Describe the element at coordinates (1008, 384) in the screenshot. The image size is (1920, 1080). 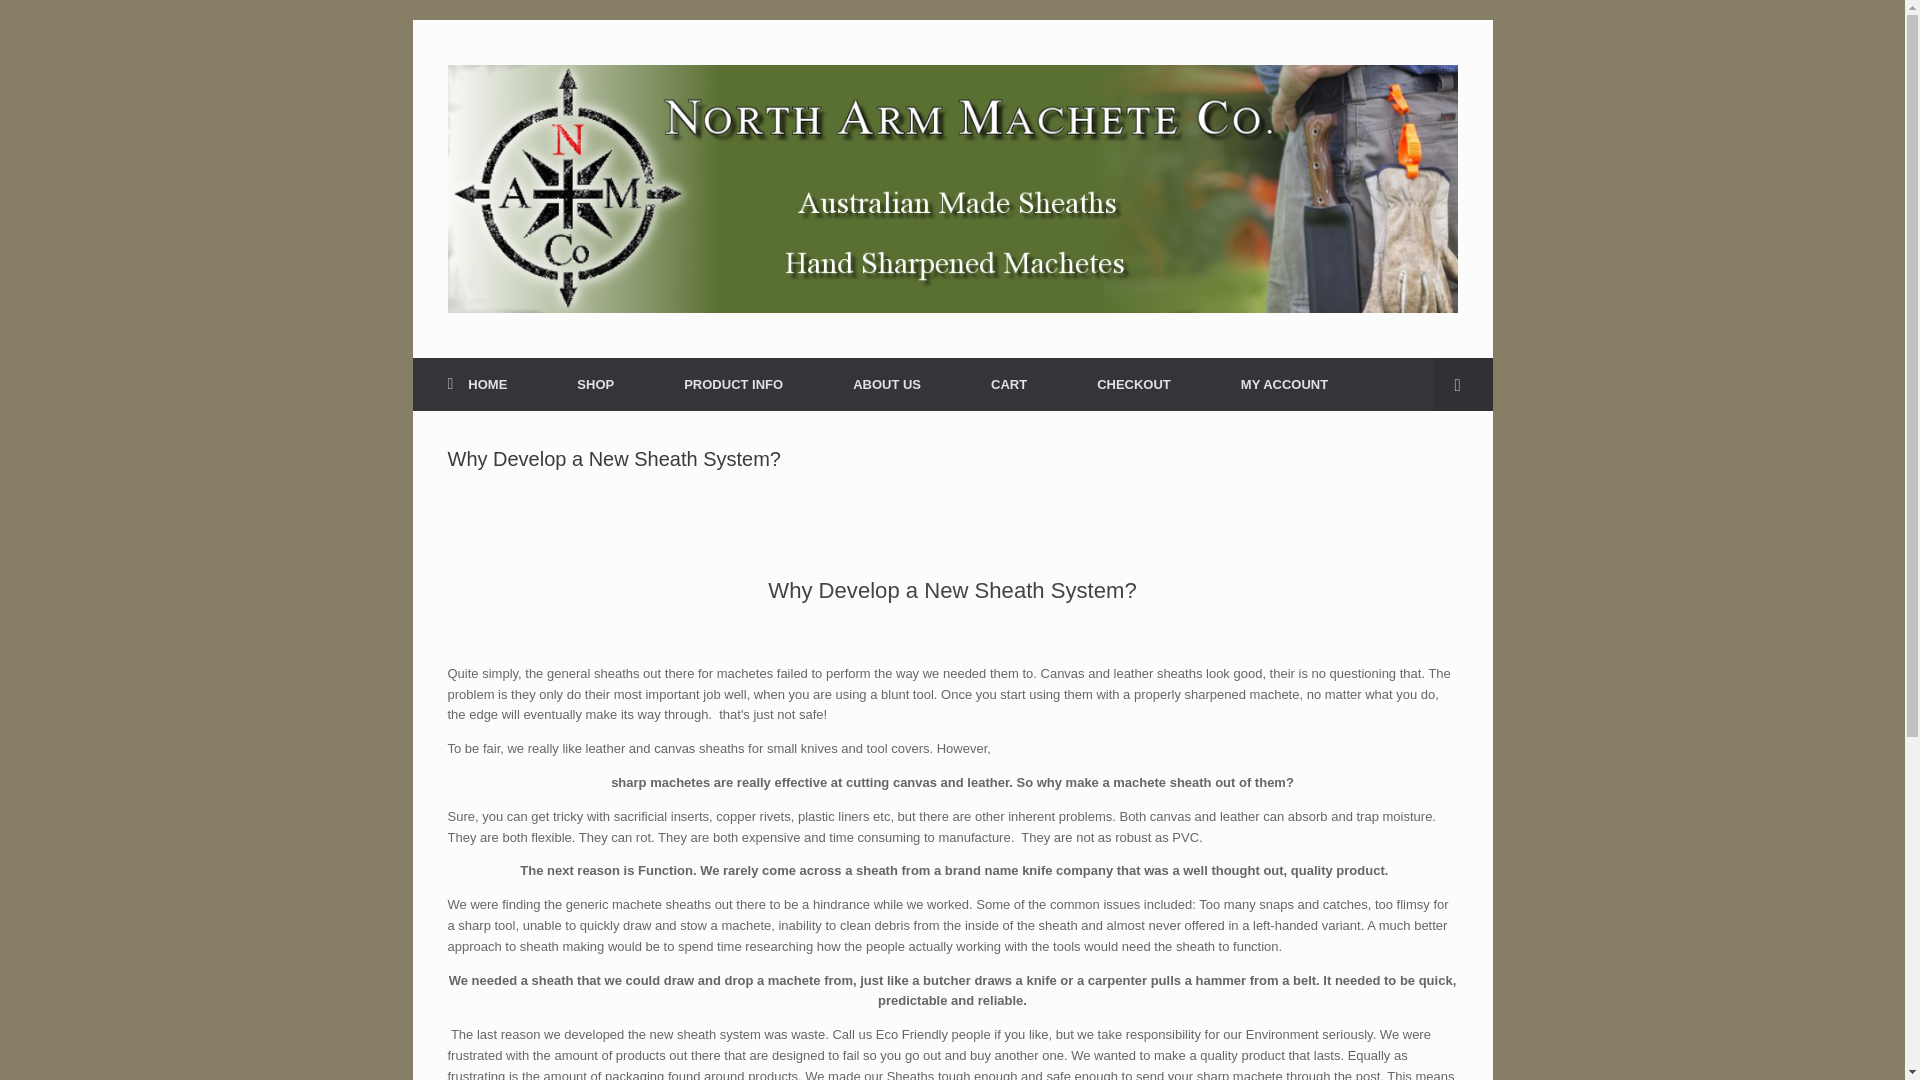
I see `CART` at that location.